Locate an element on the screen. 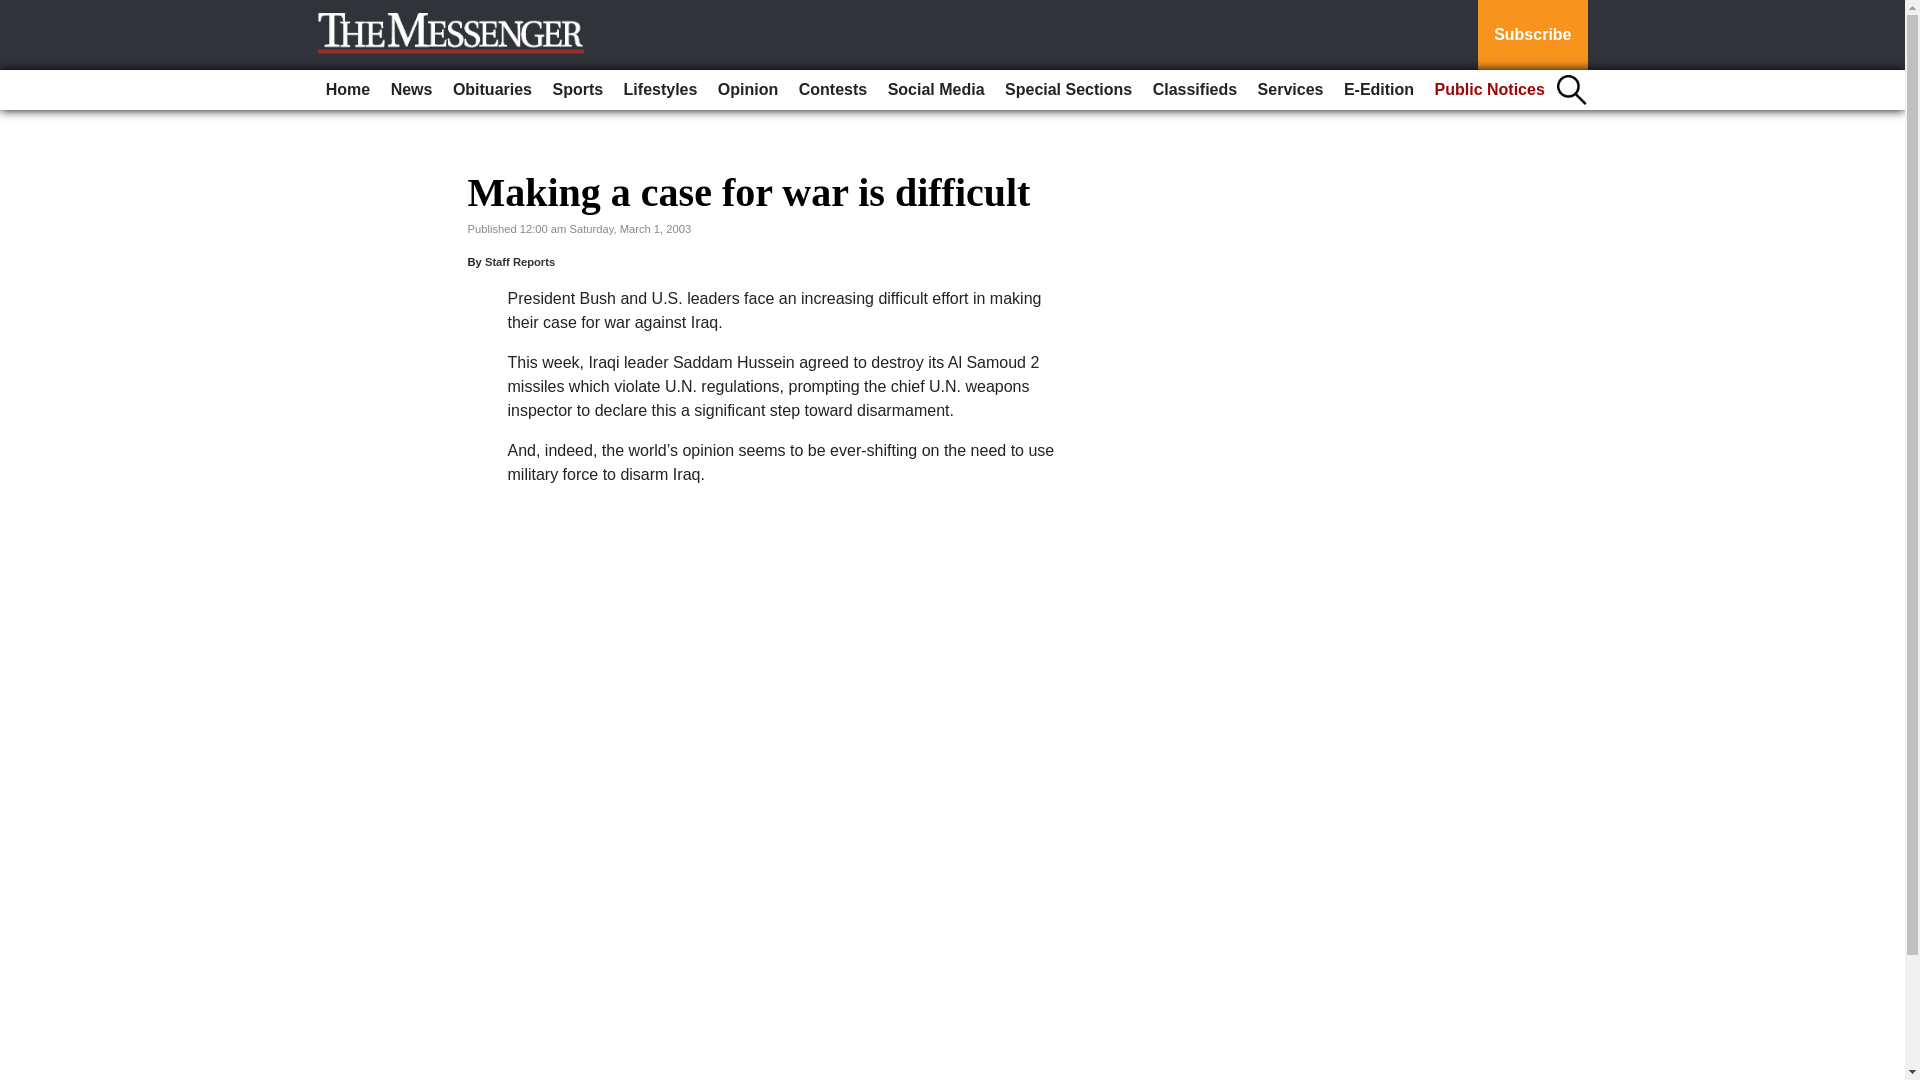 The image size is (1920, 1080). Obituaries is located at coordinates (492, 90).